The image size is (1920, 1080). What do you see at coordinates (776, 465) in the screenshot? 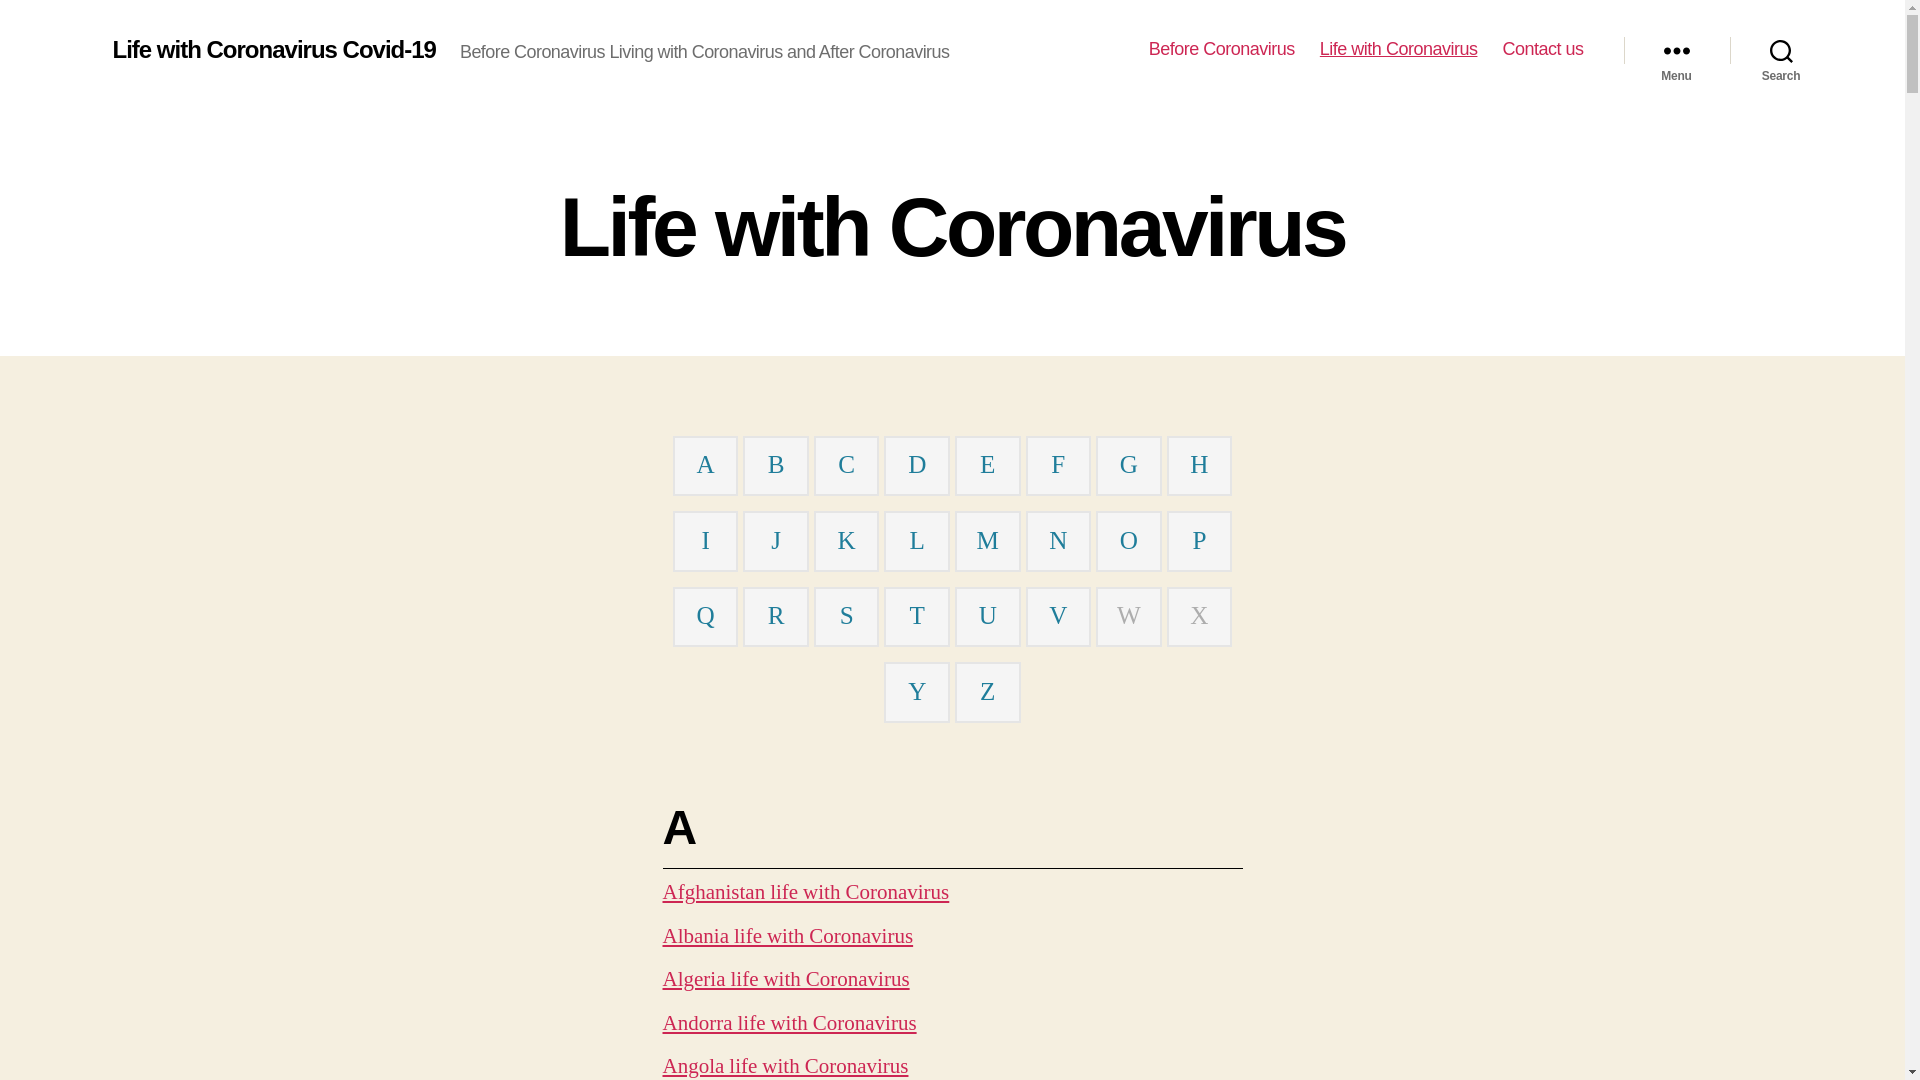
I see `B` at bounding box center [776, 465].